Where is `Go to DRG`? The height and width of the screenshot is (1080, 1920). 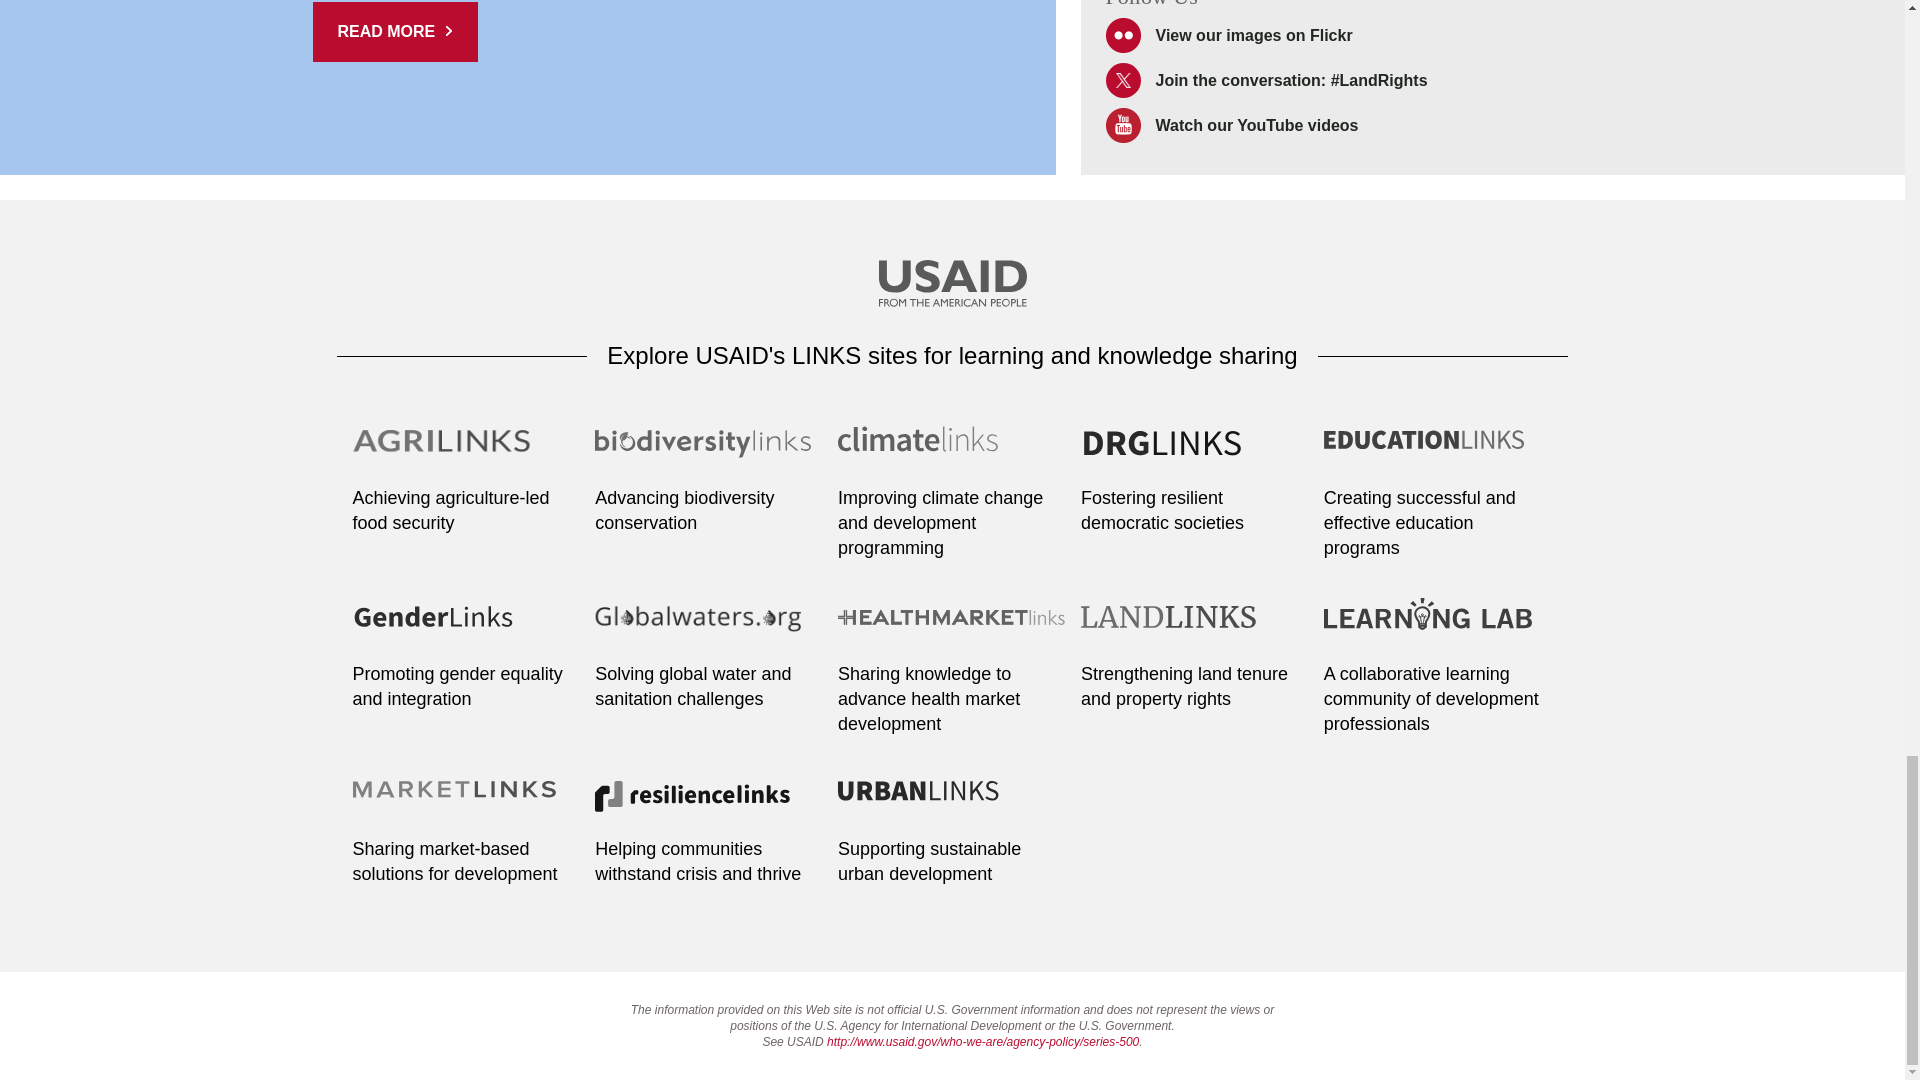 Go to DRG is located at coordinates (1194, 452).